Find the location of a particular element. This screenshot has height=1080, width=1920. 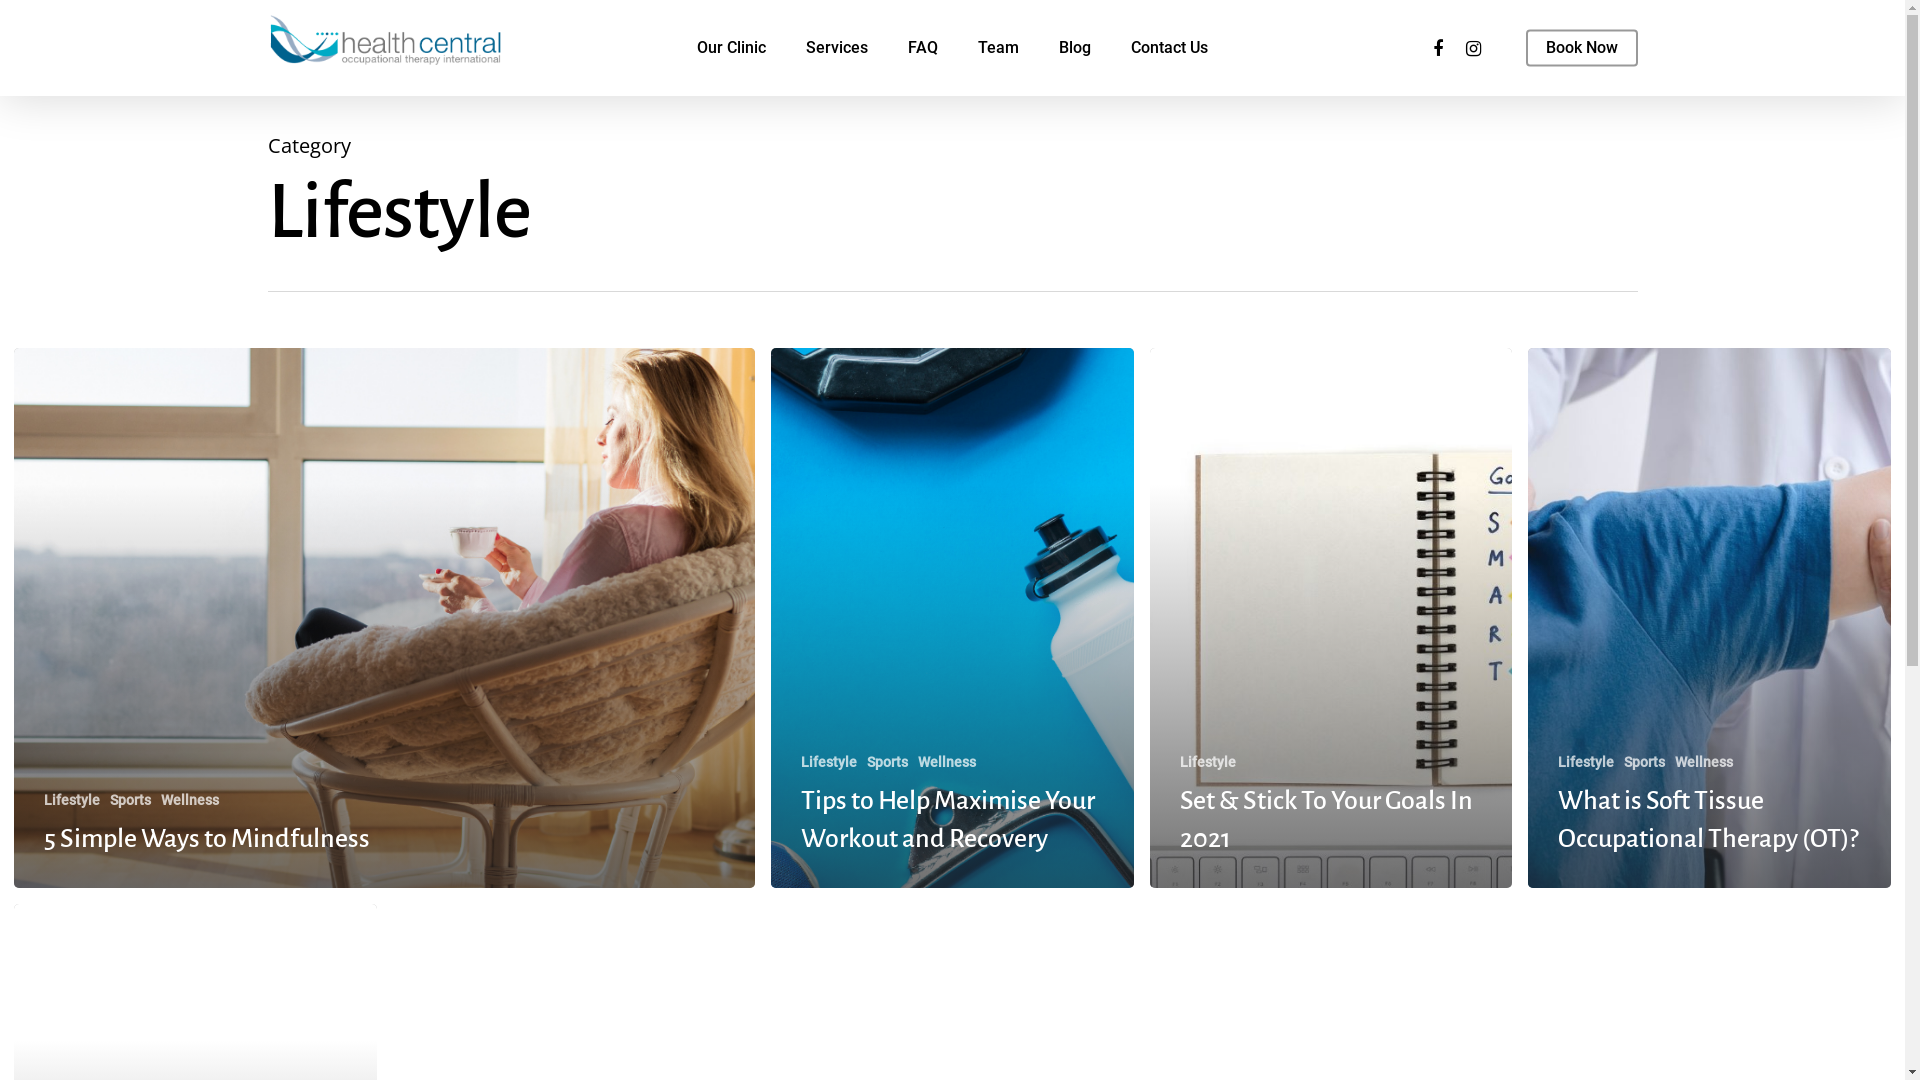

phone is located at coordinates (1057, 935).